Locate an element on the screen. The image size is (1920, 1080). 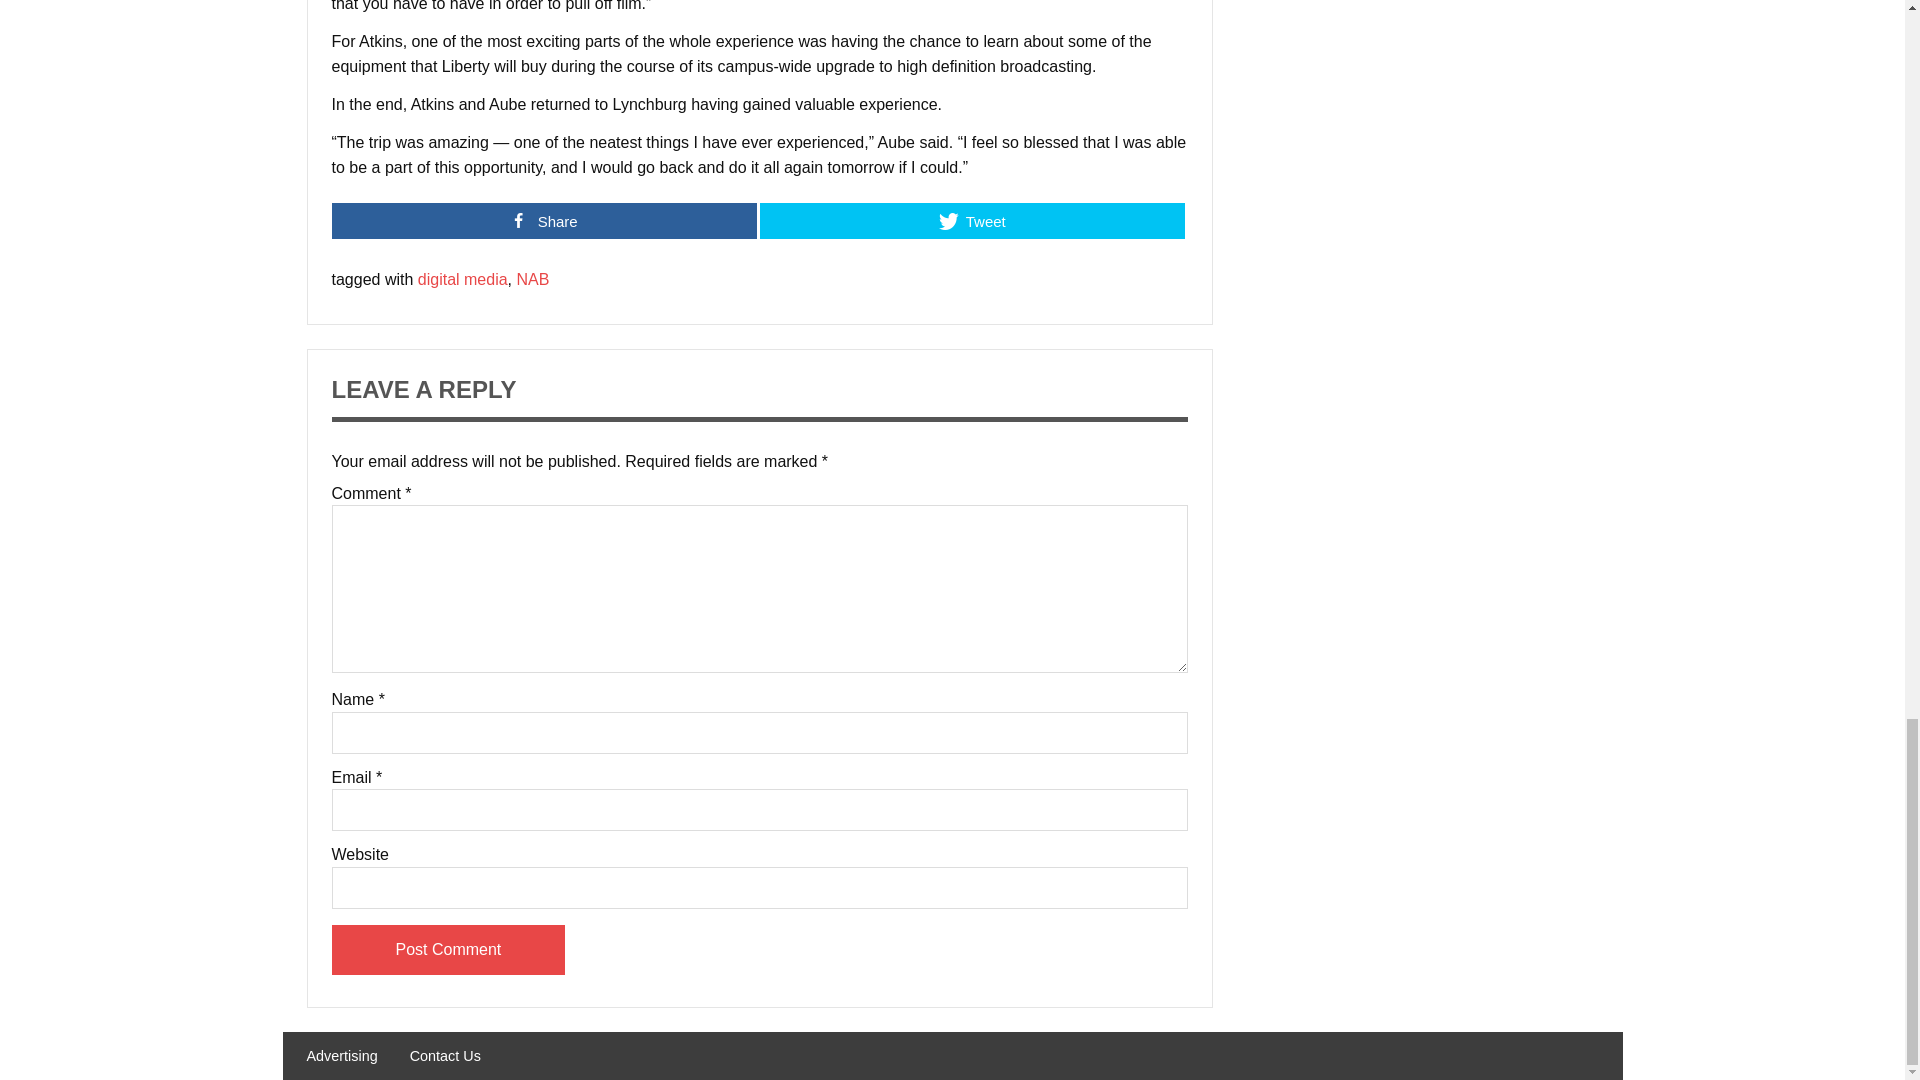
Tweet is located at coordinates (972, 220).